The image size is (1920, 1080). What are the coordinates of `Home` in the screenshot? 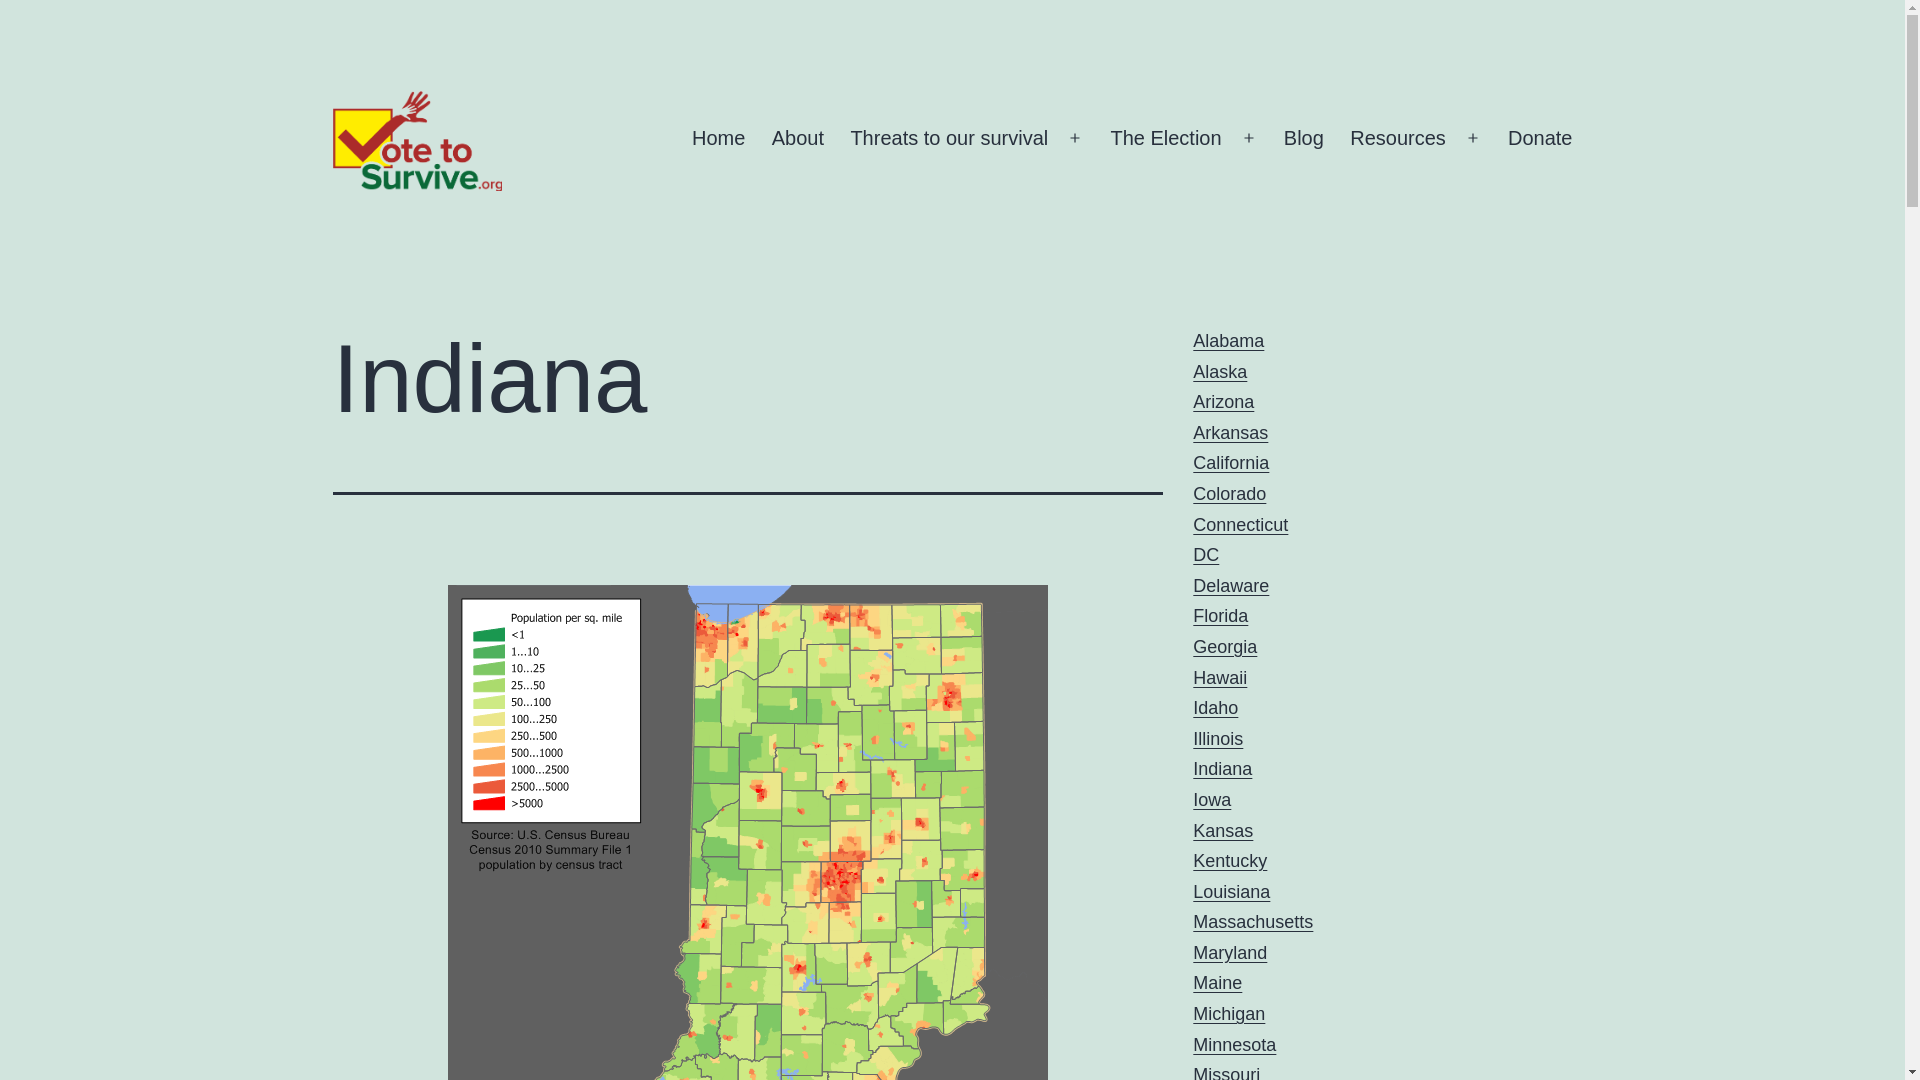 It's located at (718, 139).